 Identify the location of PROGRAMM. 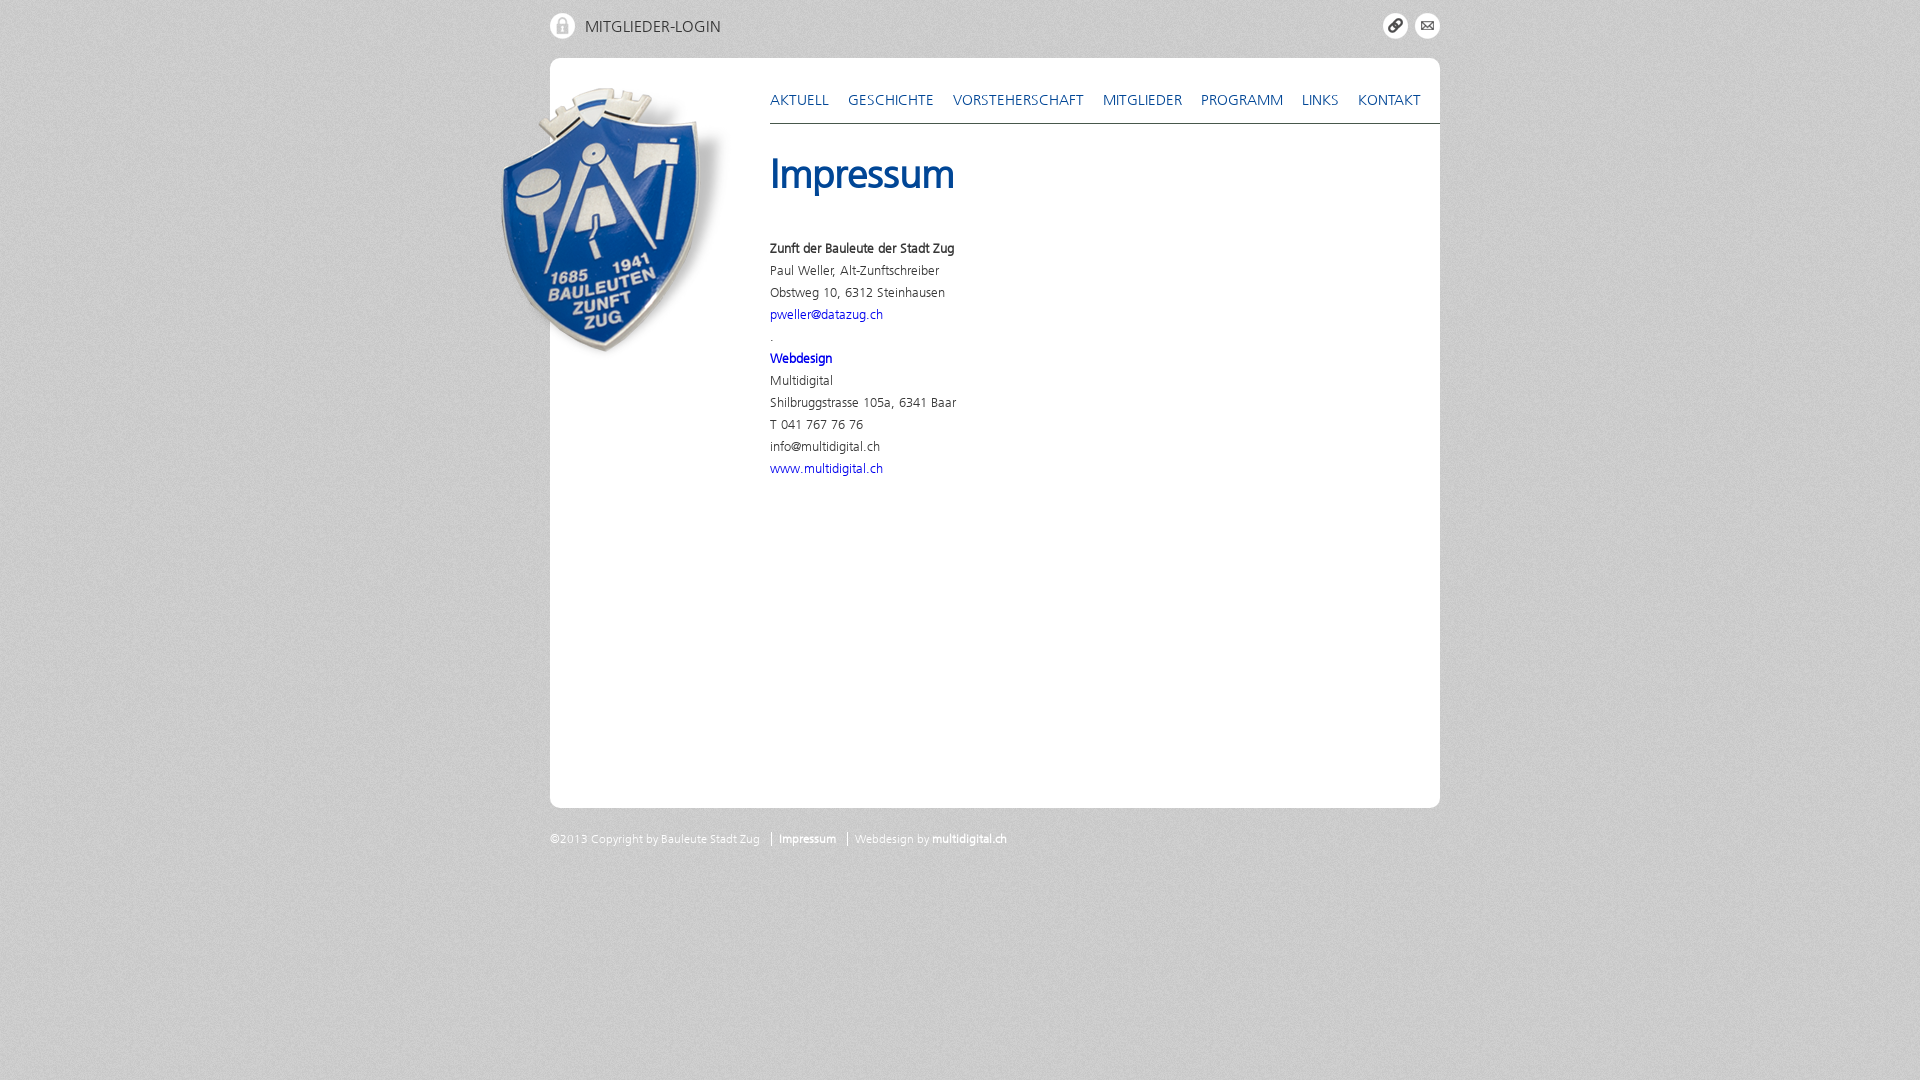
(1252, 100).